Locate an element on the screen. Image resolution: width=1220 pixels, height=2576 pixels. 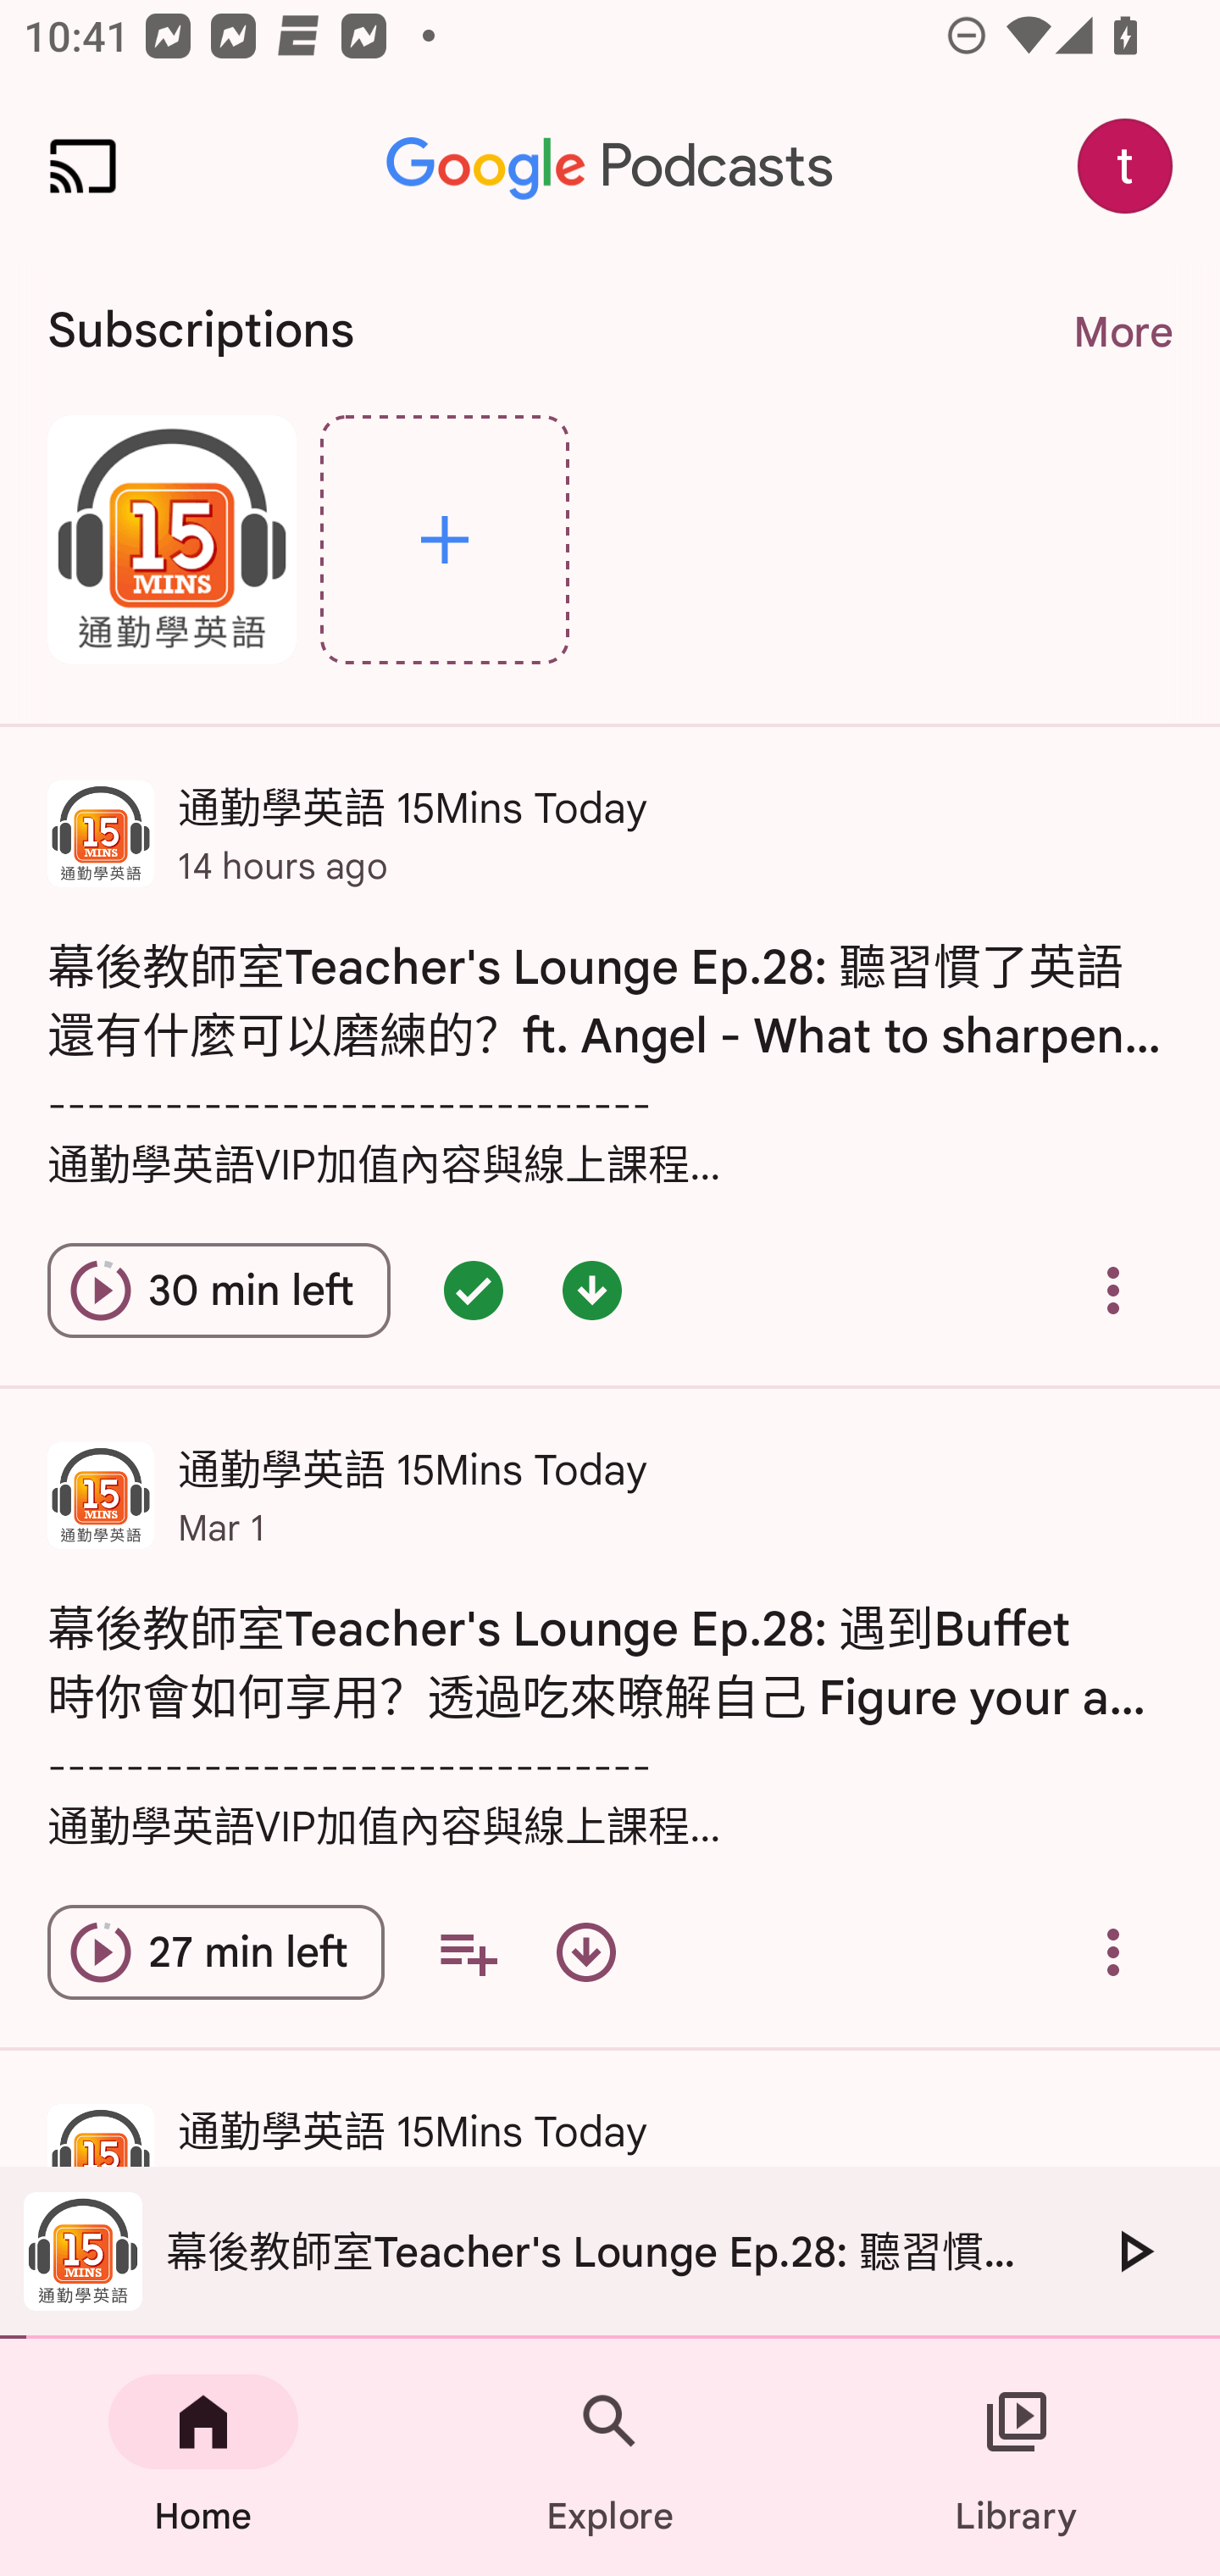
Add to your queue is located at coordinates (468, 1952).